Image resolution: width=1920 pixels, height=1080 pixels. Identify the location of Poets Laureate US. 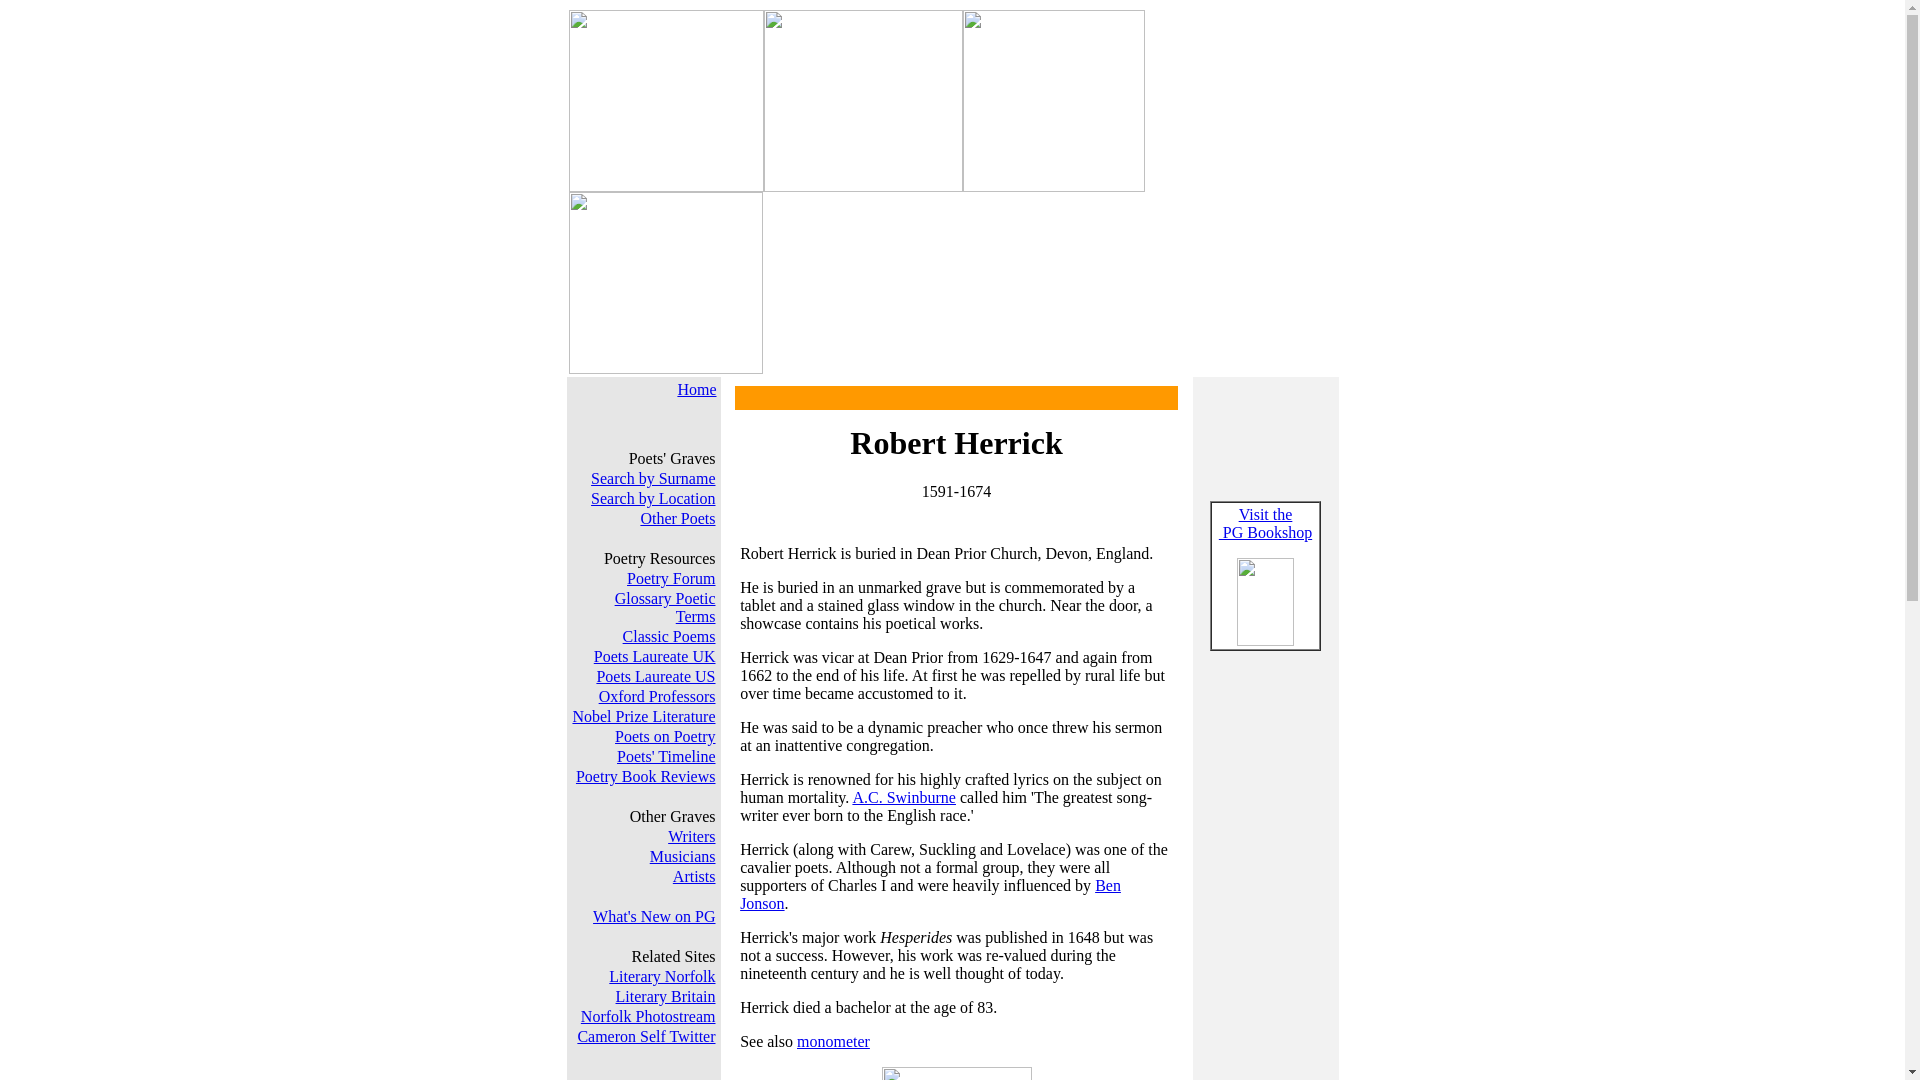
(676, 518).